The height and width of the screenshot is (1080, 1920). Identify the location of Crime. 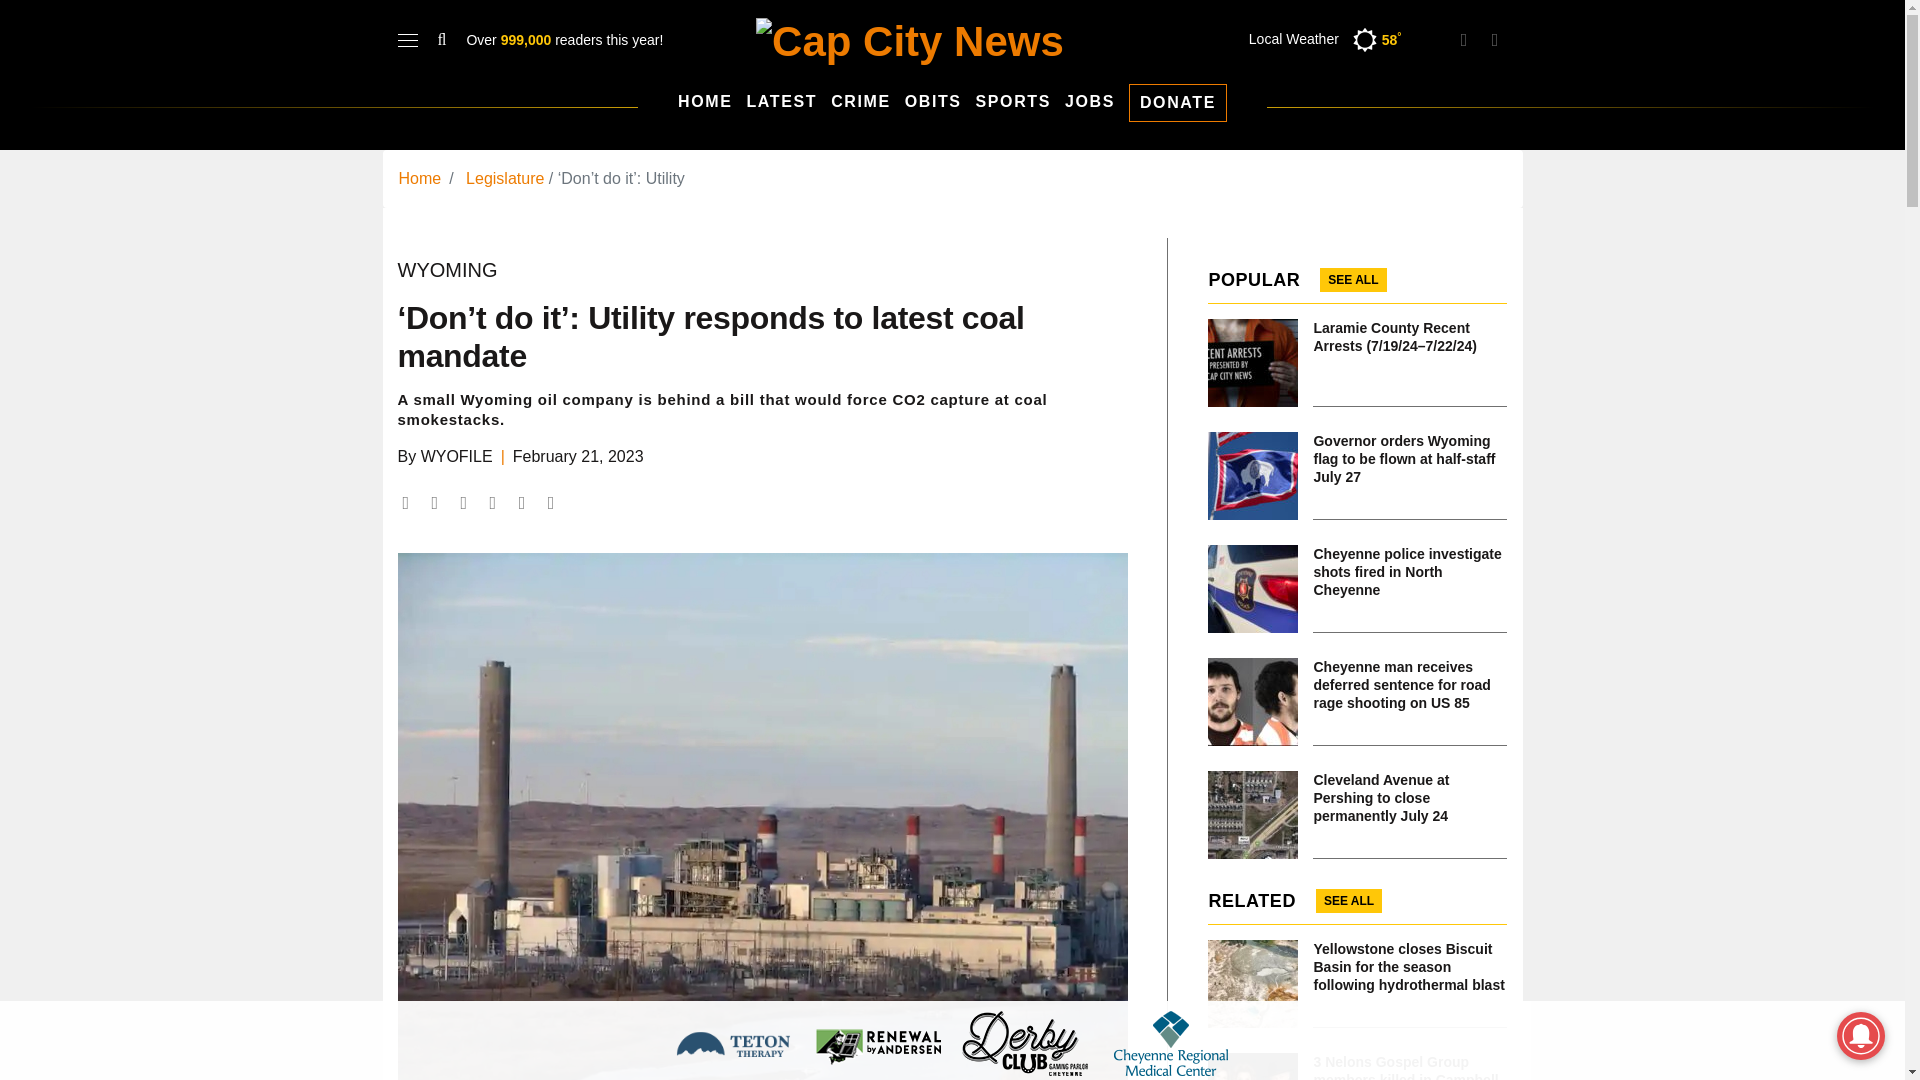
(860, 102).